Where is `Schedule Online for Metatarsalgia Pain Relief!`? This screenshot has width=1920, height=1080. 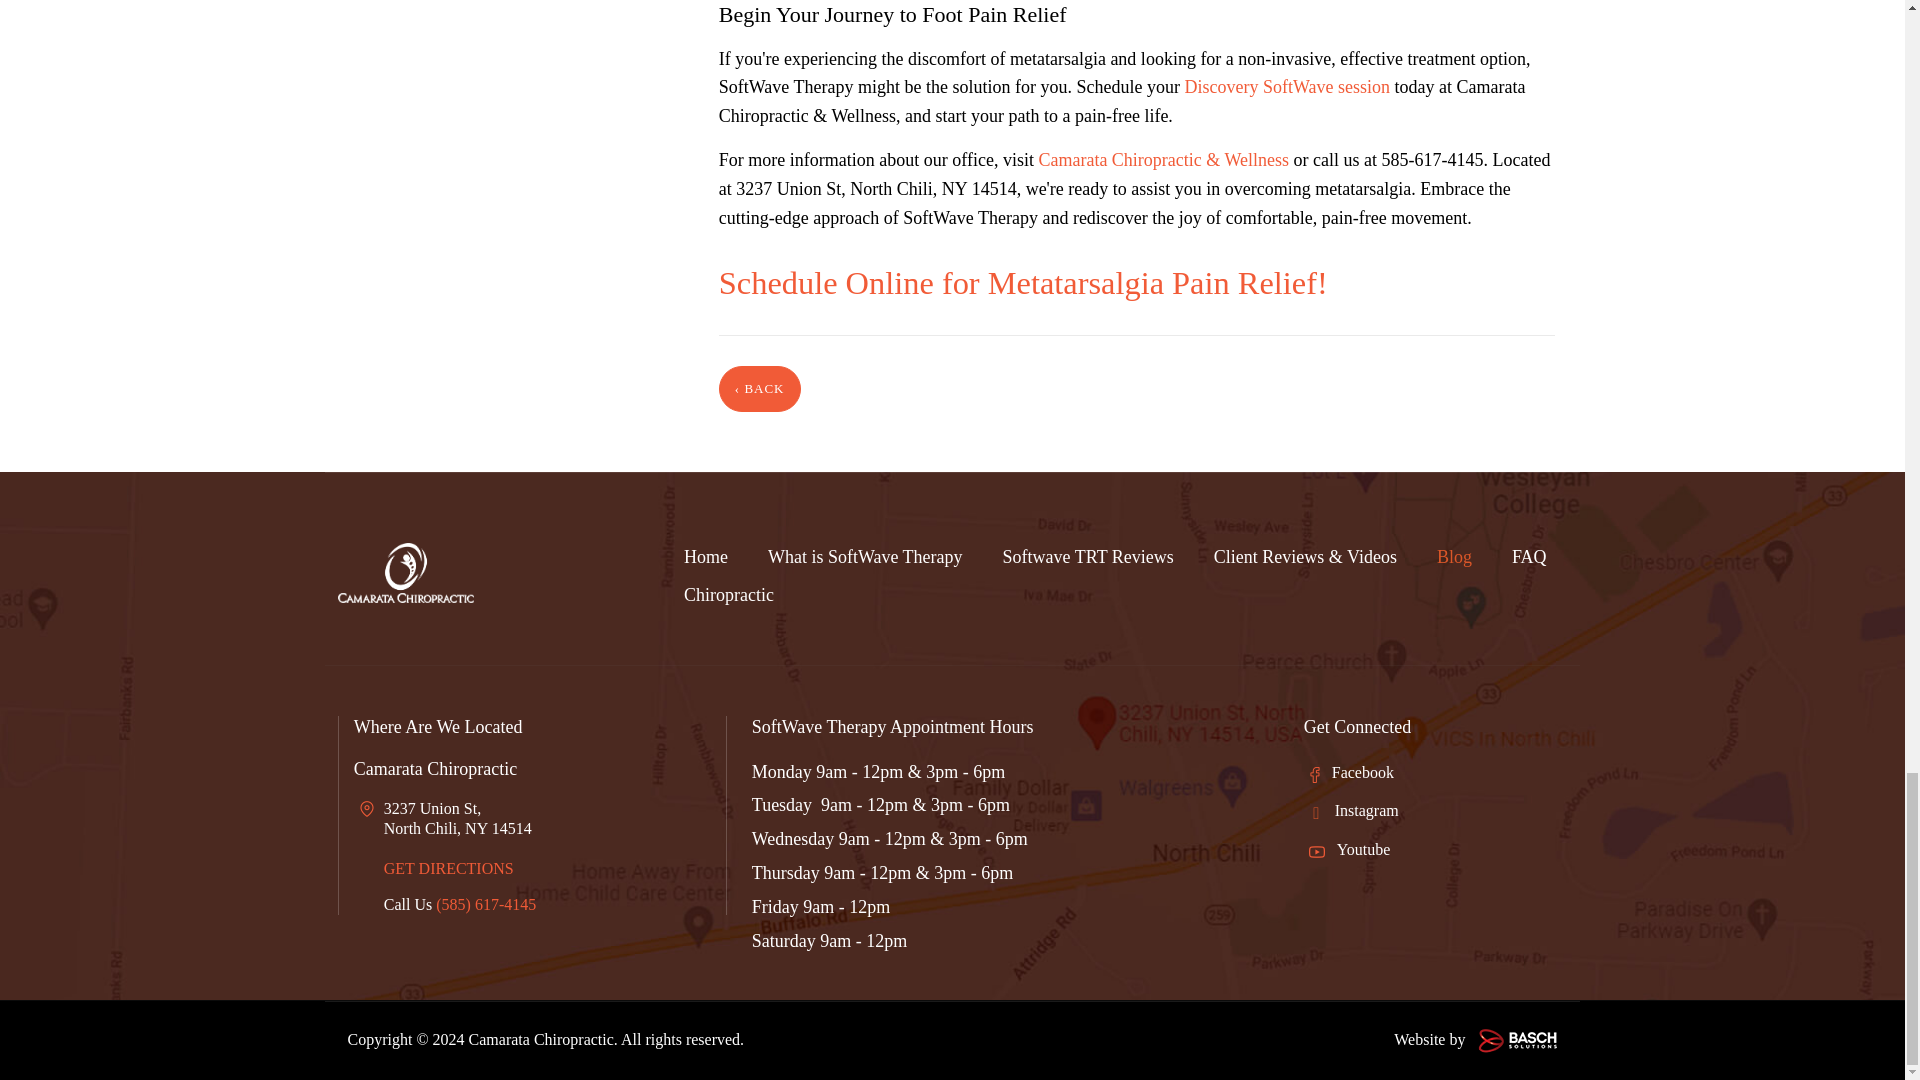 Schedule Online for Metatarsalgia Pain Relief! is located at coordinates (1023, 282).